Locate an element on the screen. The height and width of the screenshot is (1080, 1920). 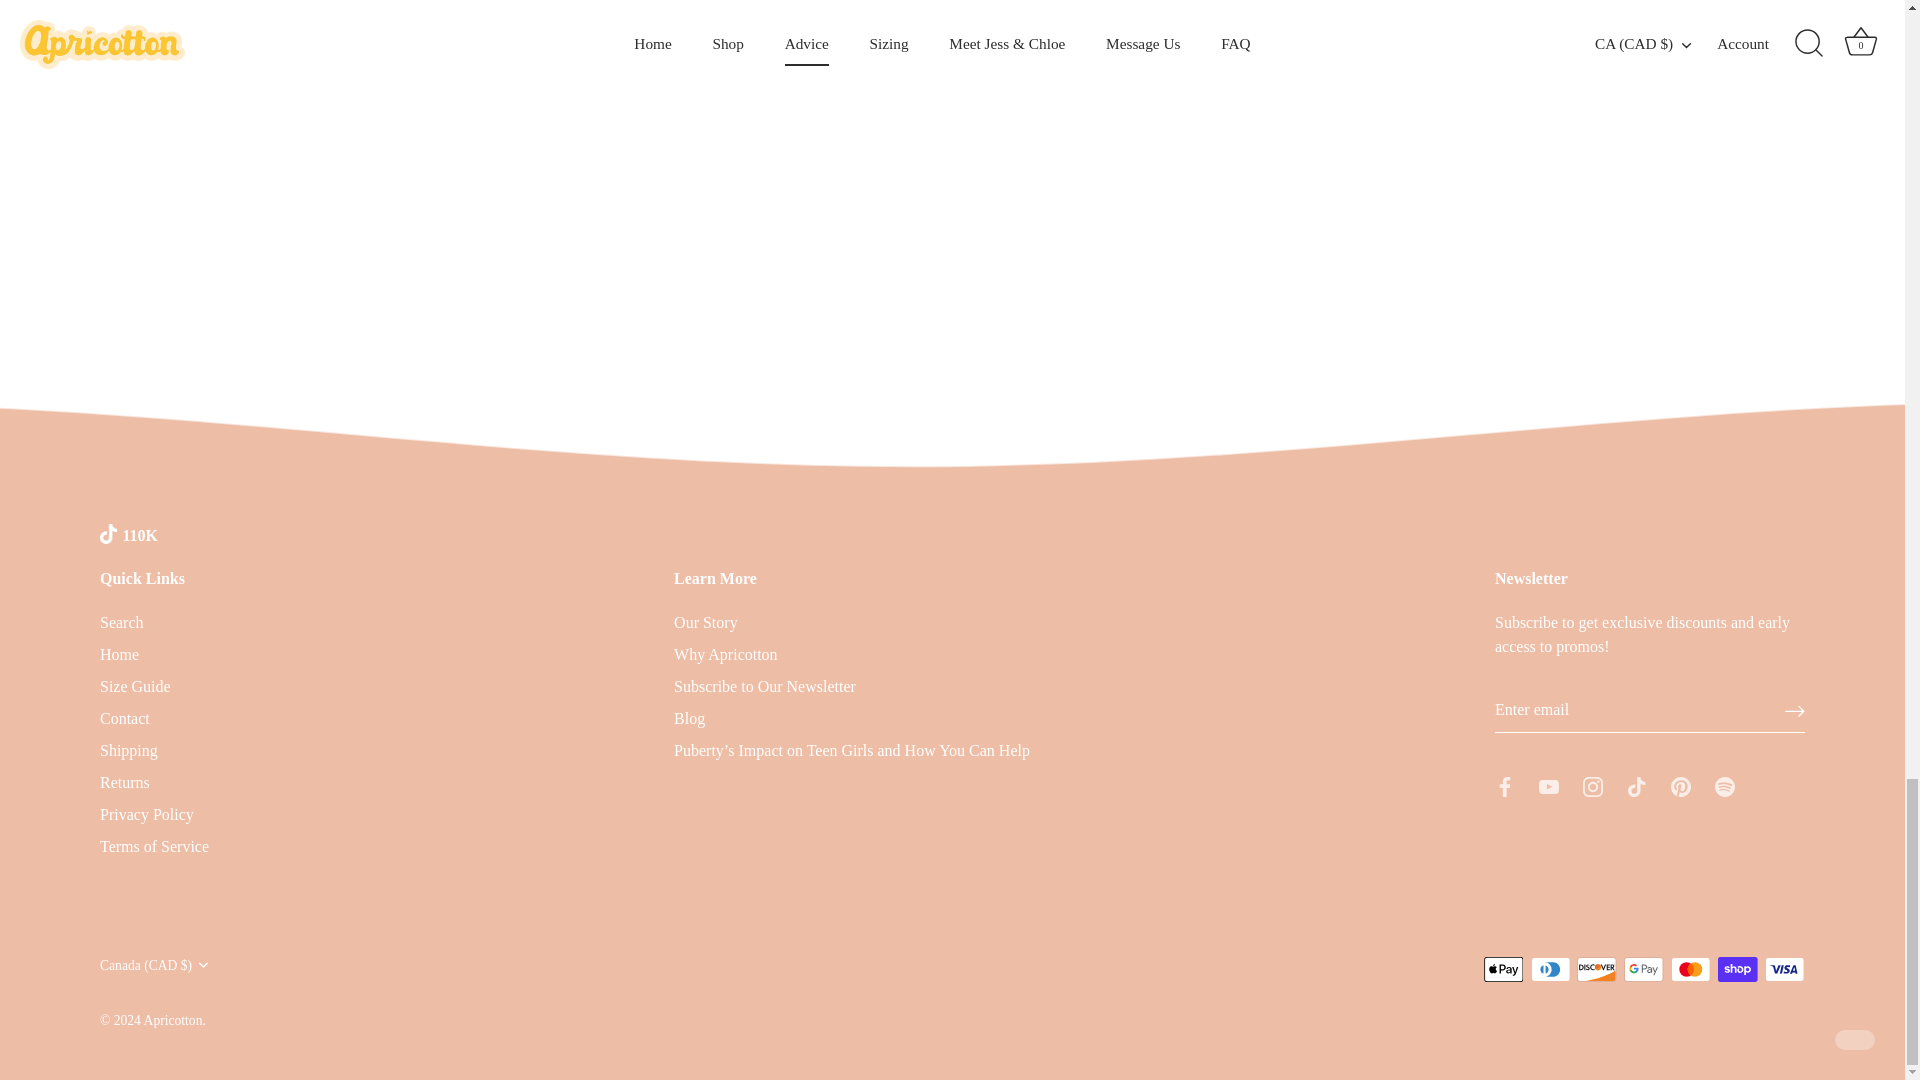
Pinterest is located at coordinates (1680, 786).